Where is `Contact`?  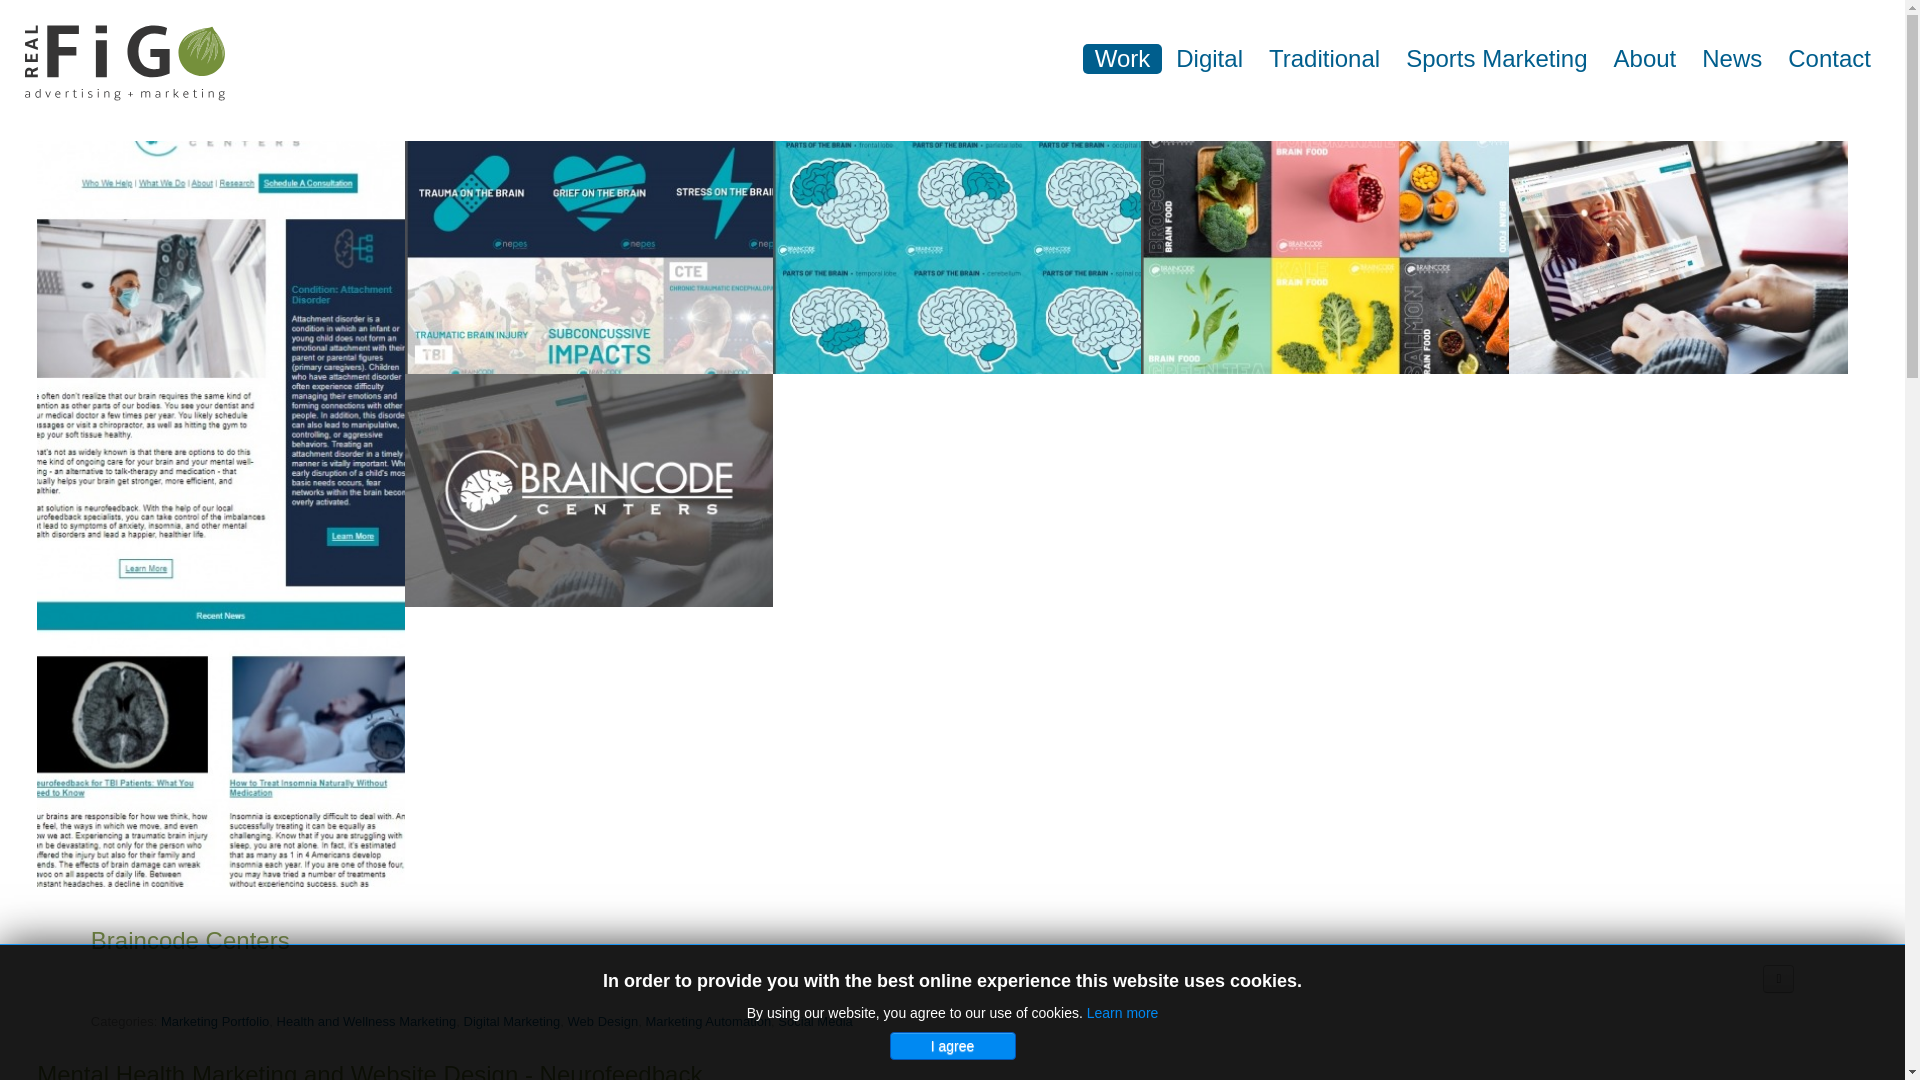 Contact is located at coordinates (1830, 59).